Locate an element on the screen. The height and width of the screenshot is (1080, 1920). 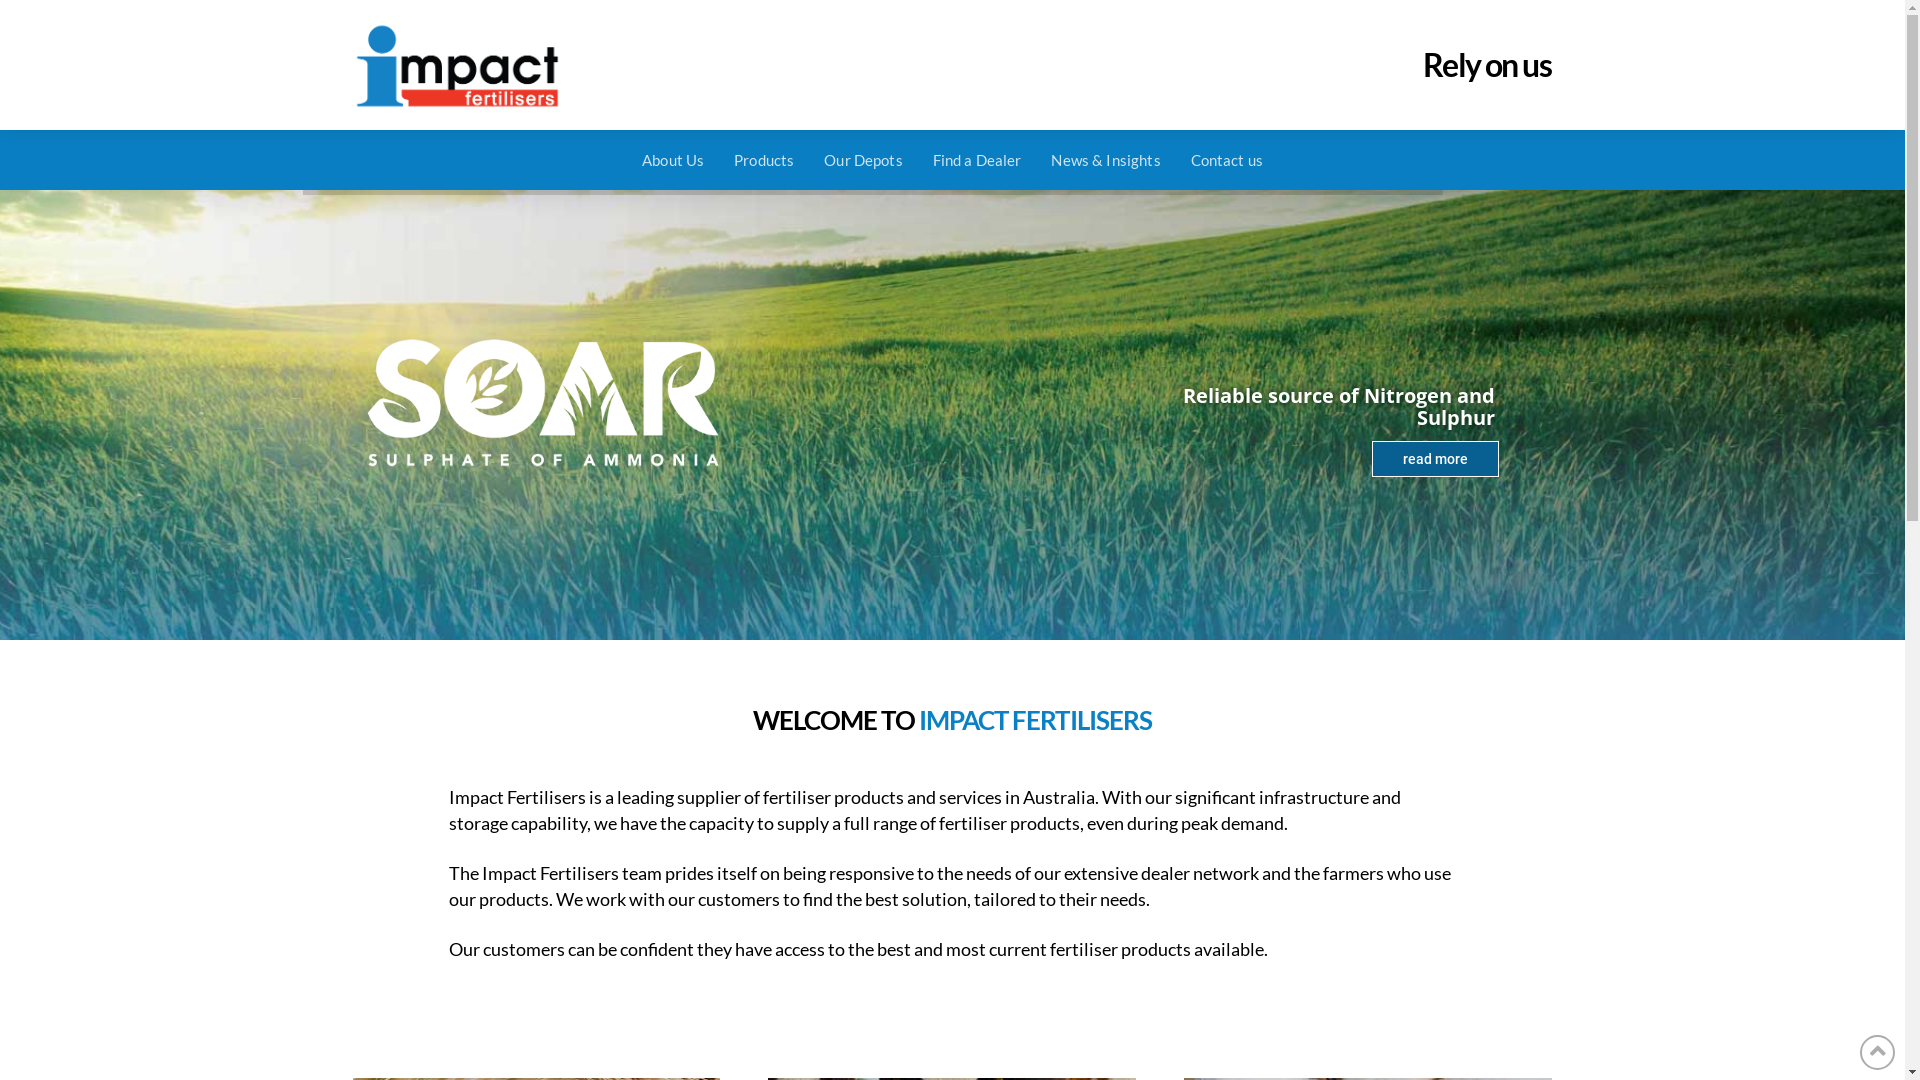
About Us is located at coordinates (673, 160).